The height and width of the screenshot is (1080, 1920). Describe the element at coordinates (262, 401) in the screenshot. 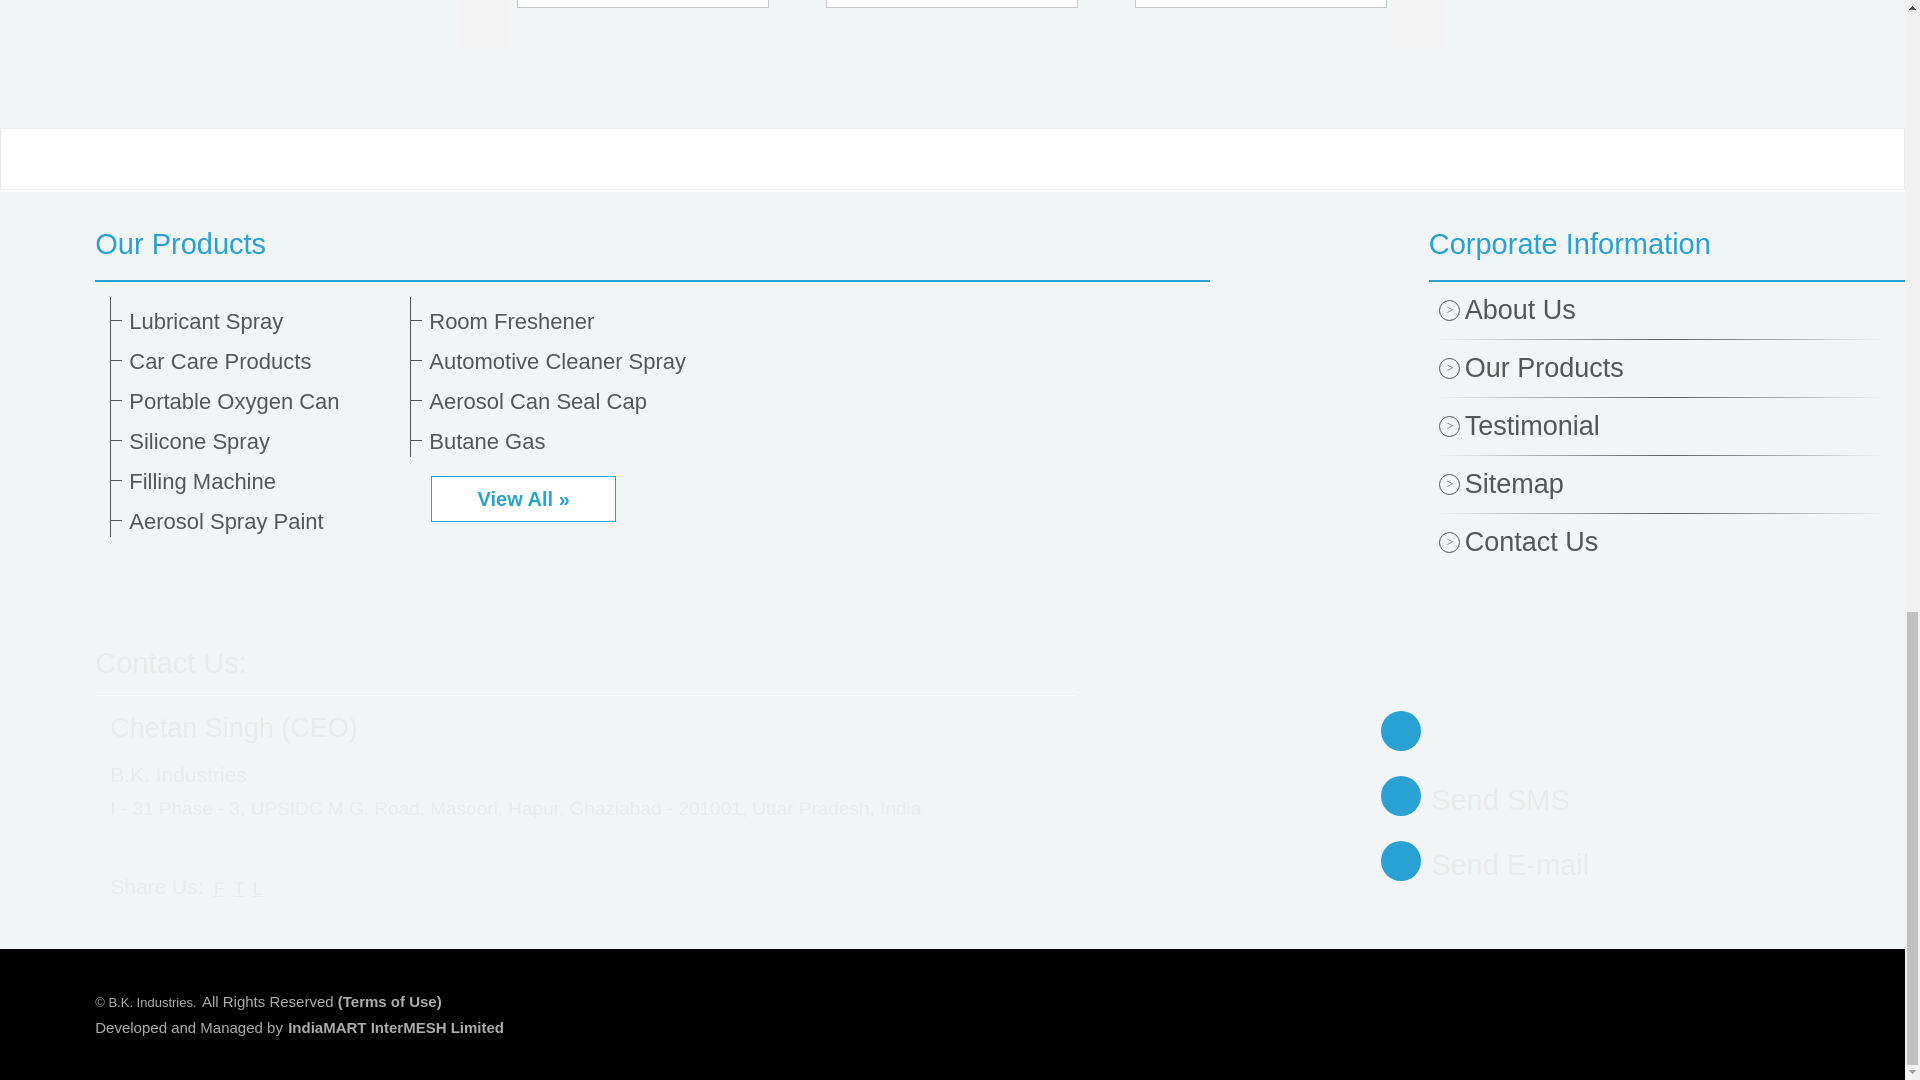

I see `Portable Oxygen Can` at that location.